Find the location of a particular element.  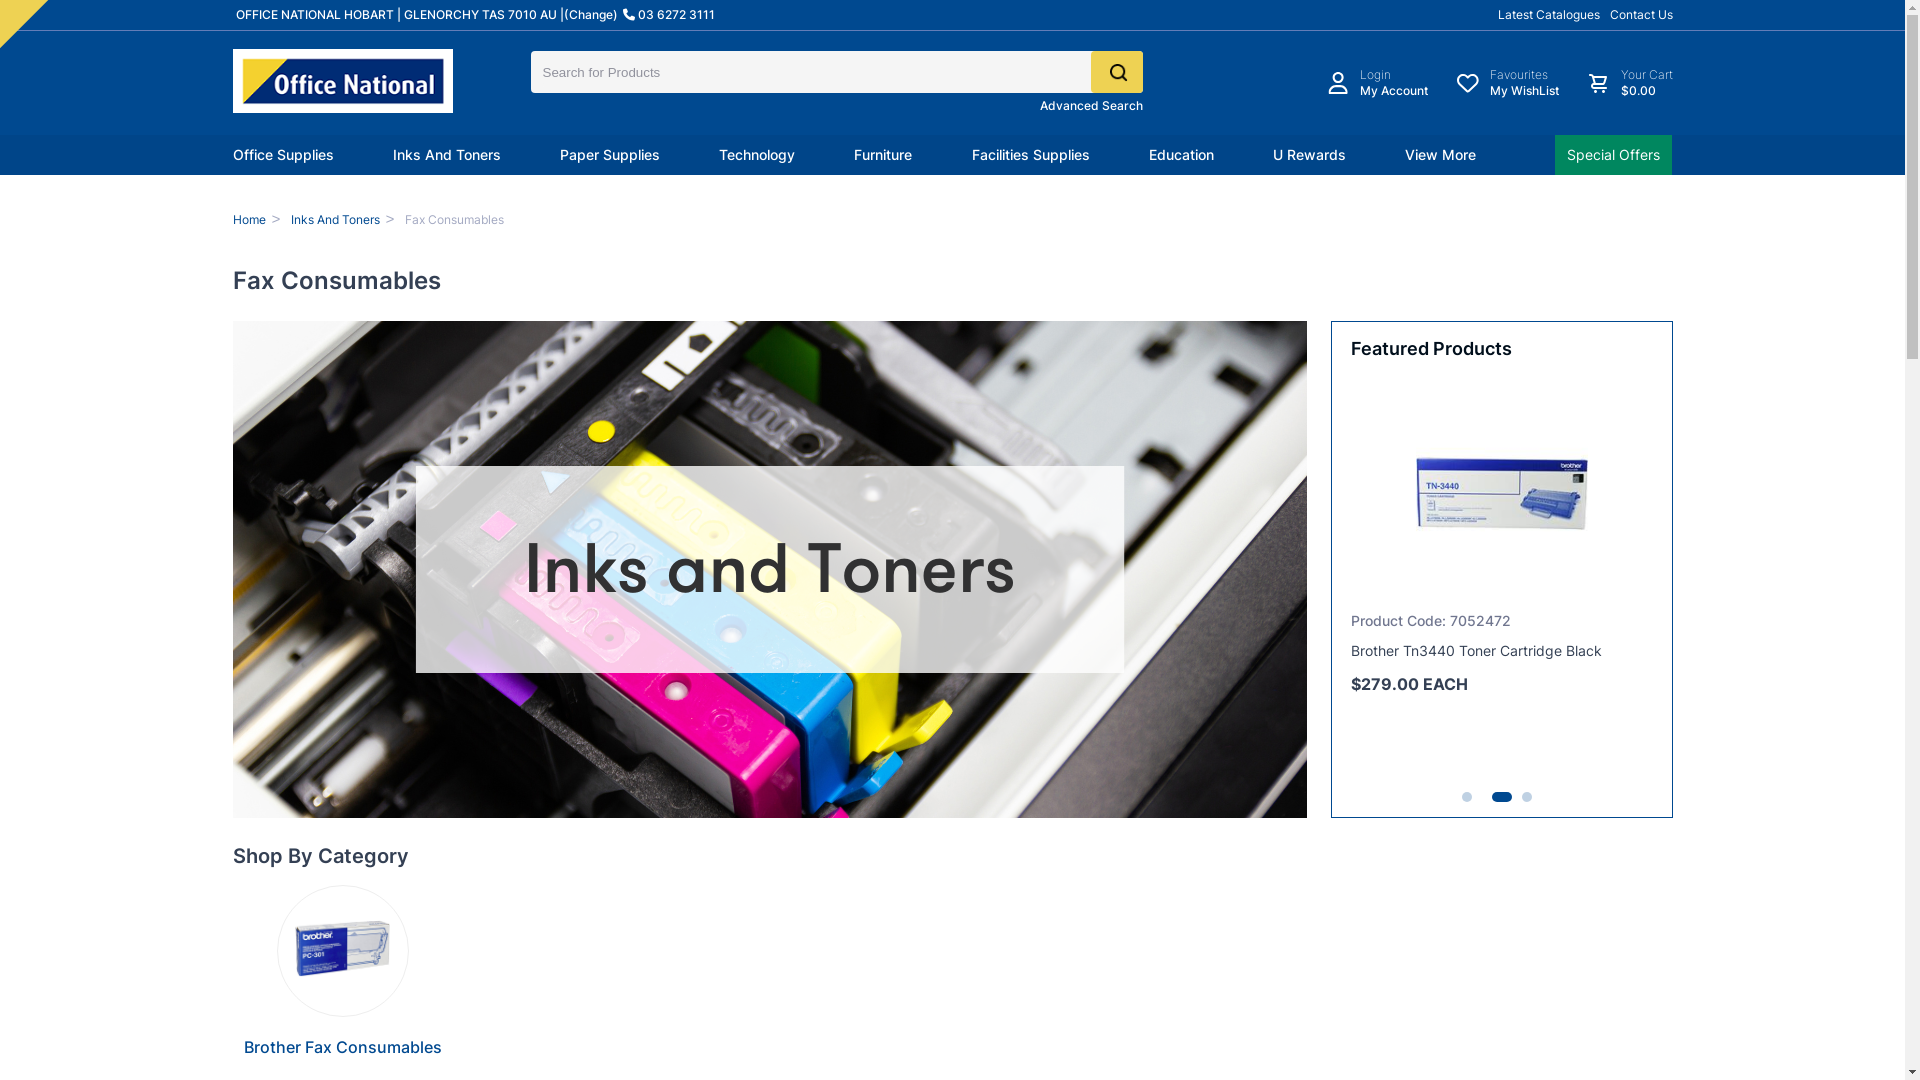

Inks And Toners is located at coordinates (447, 155).